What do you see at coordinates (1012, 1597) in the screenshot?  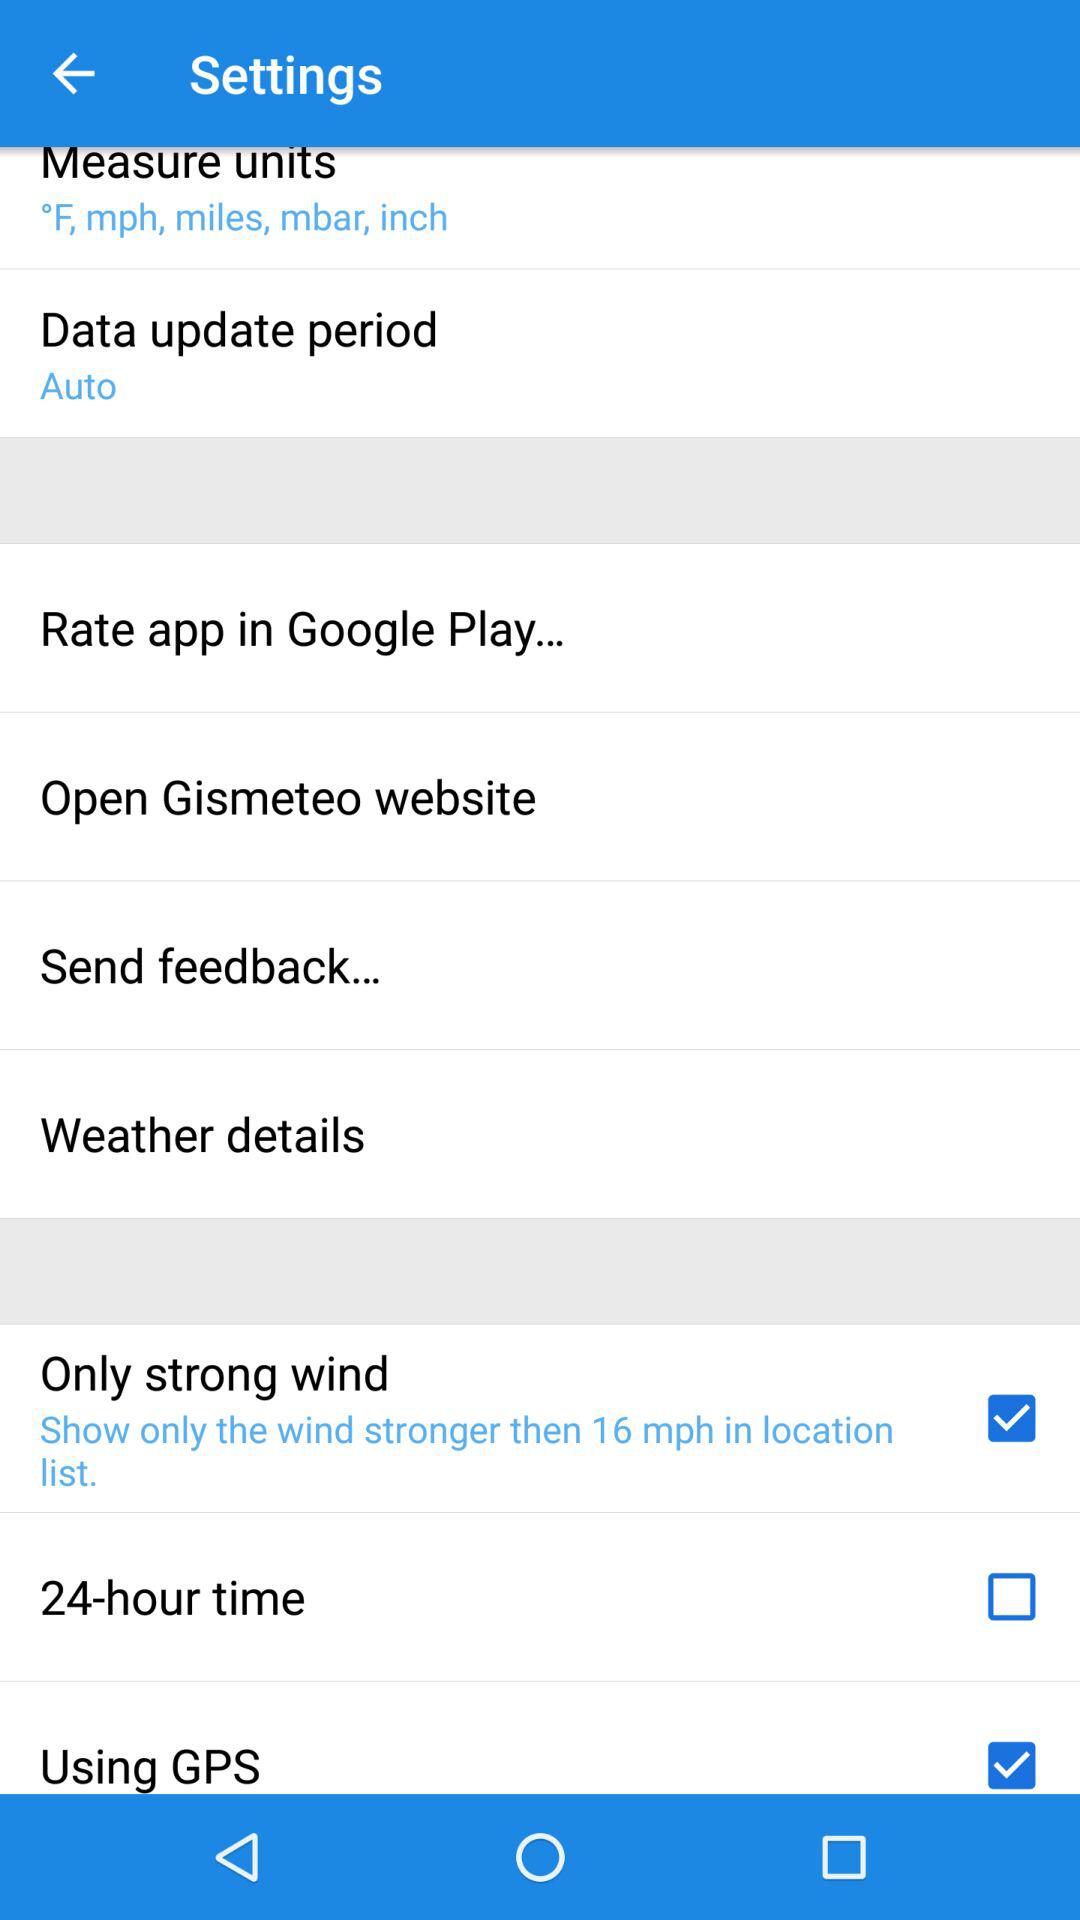 I see `select the last 2nd icon` at bounding box center [1012, 1597].